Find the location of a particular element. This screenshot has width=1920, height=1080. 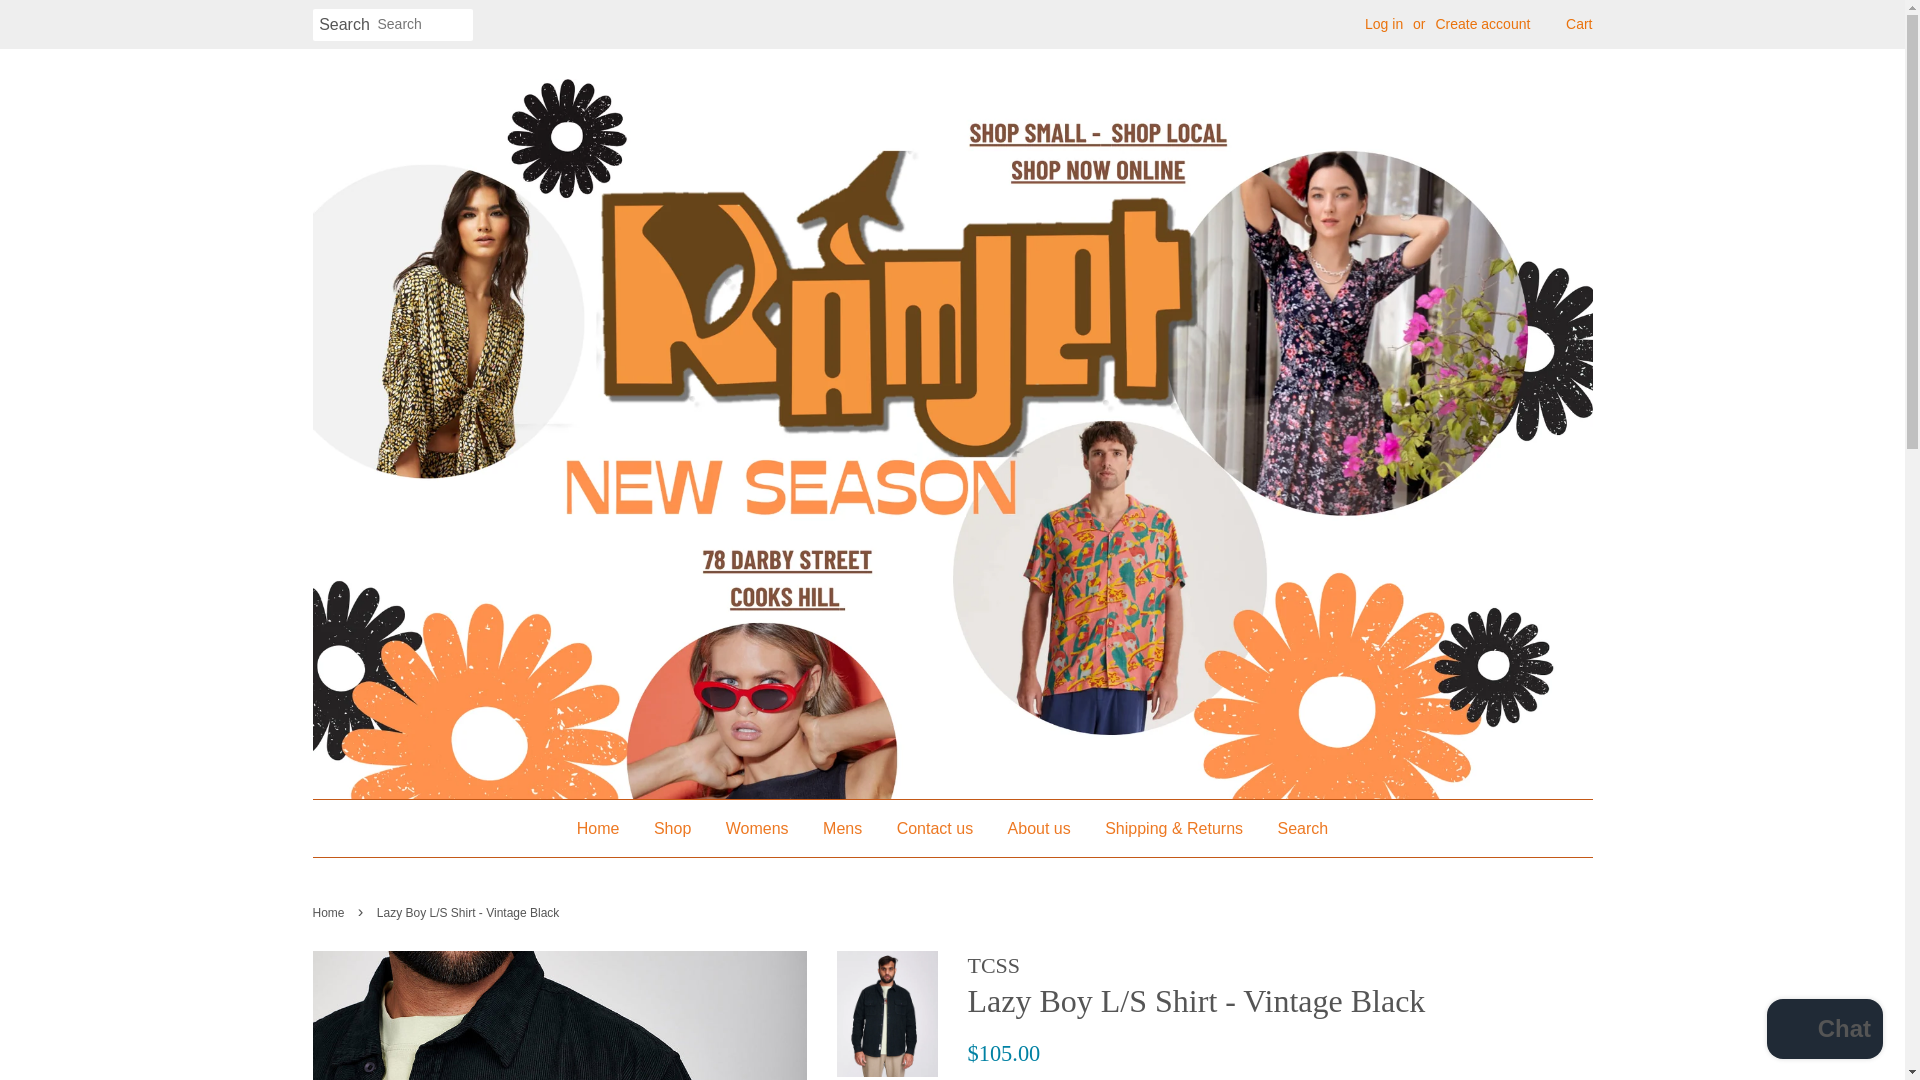

Create account is located at coordinates (1482, 24).